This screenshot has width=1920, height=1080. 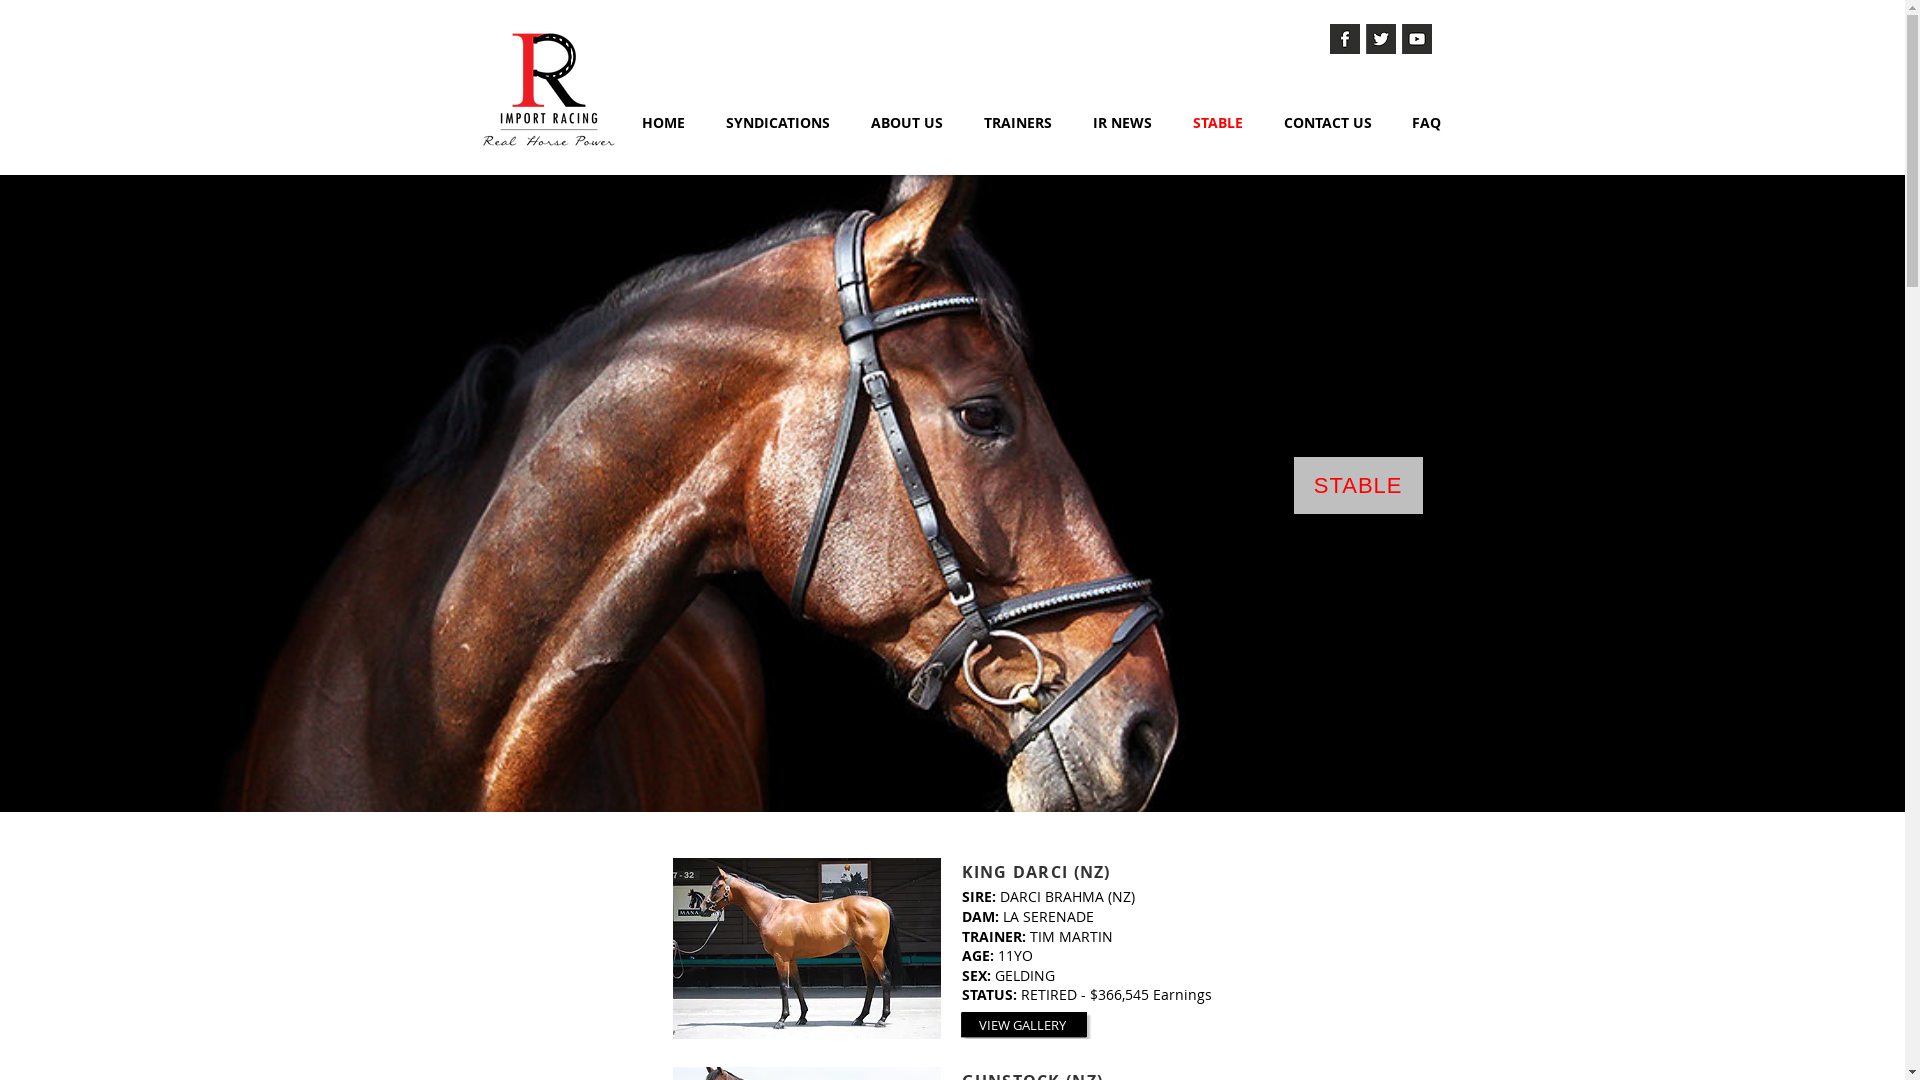 What do you see at coordinates (1024, 1024) in the screenshot?
I see `VIEW GALLERY` at bounding box center [1024, 1024].